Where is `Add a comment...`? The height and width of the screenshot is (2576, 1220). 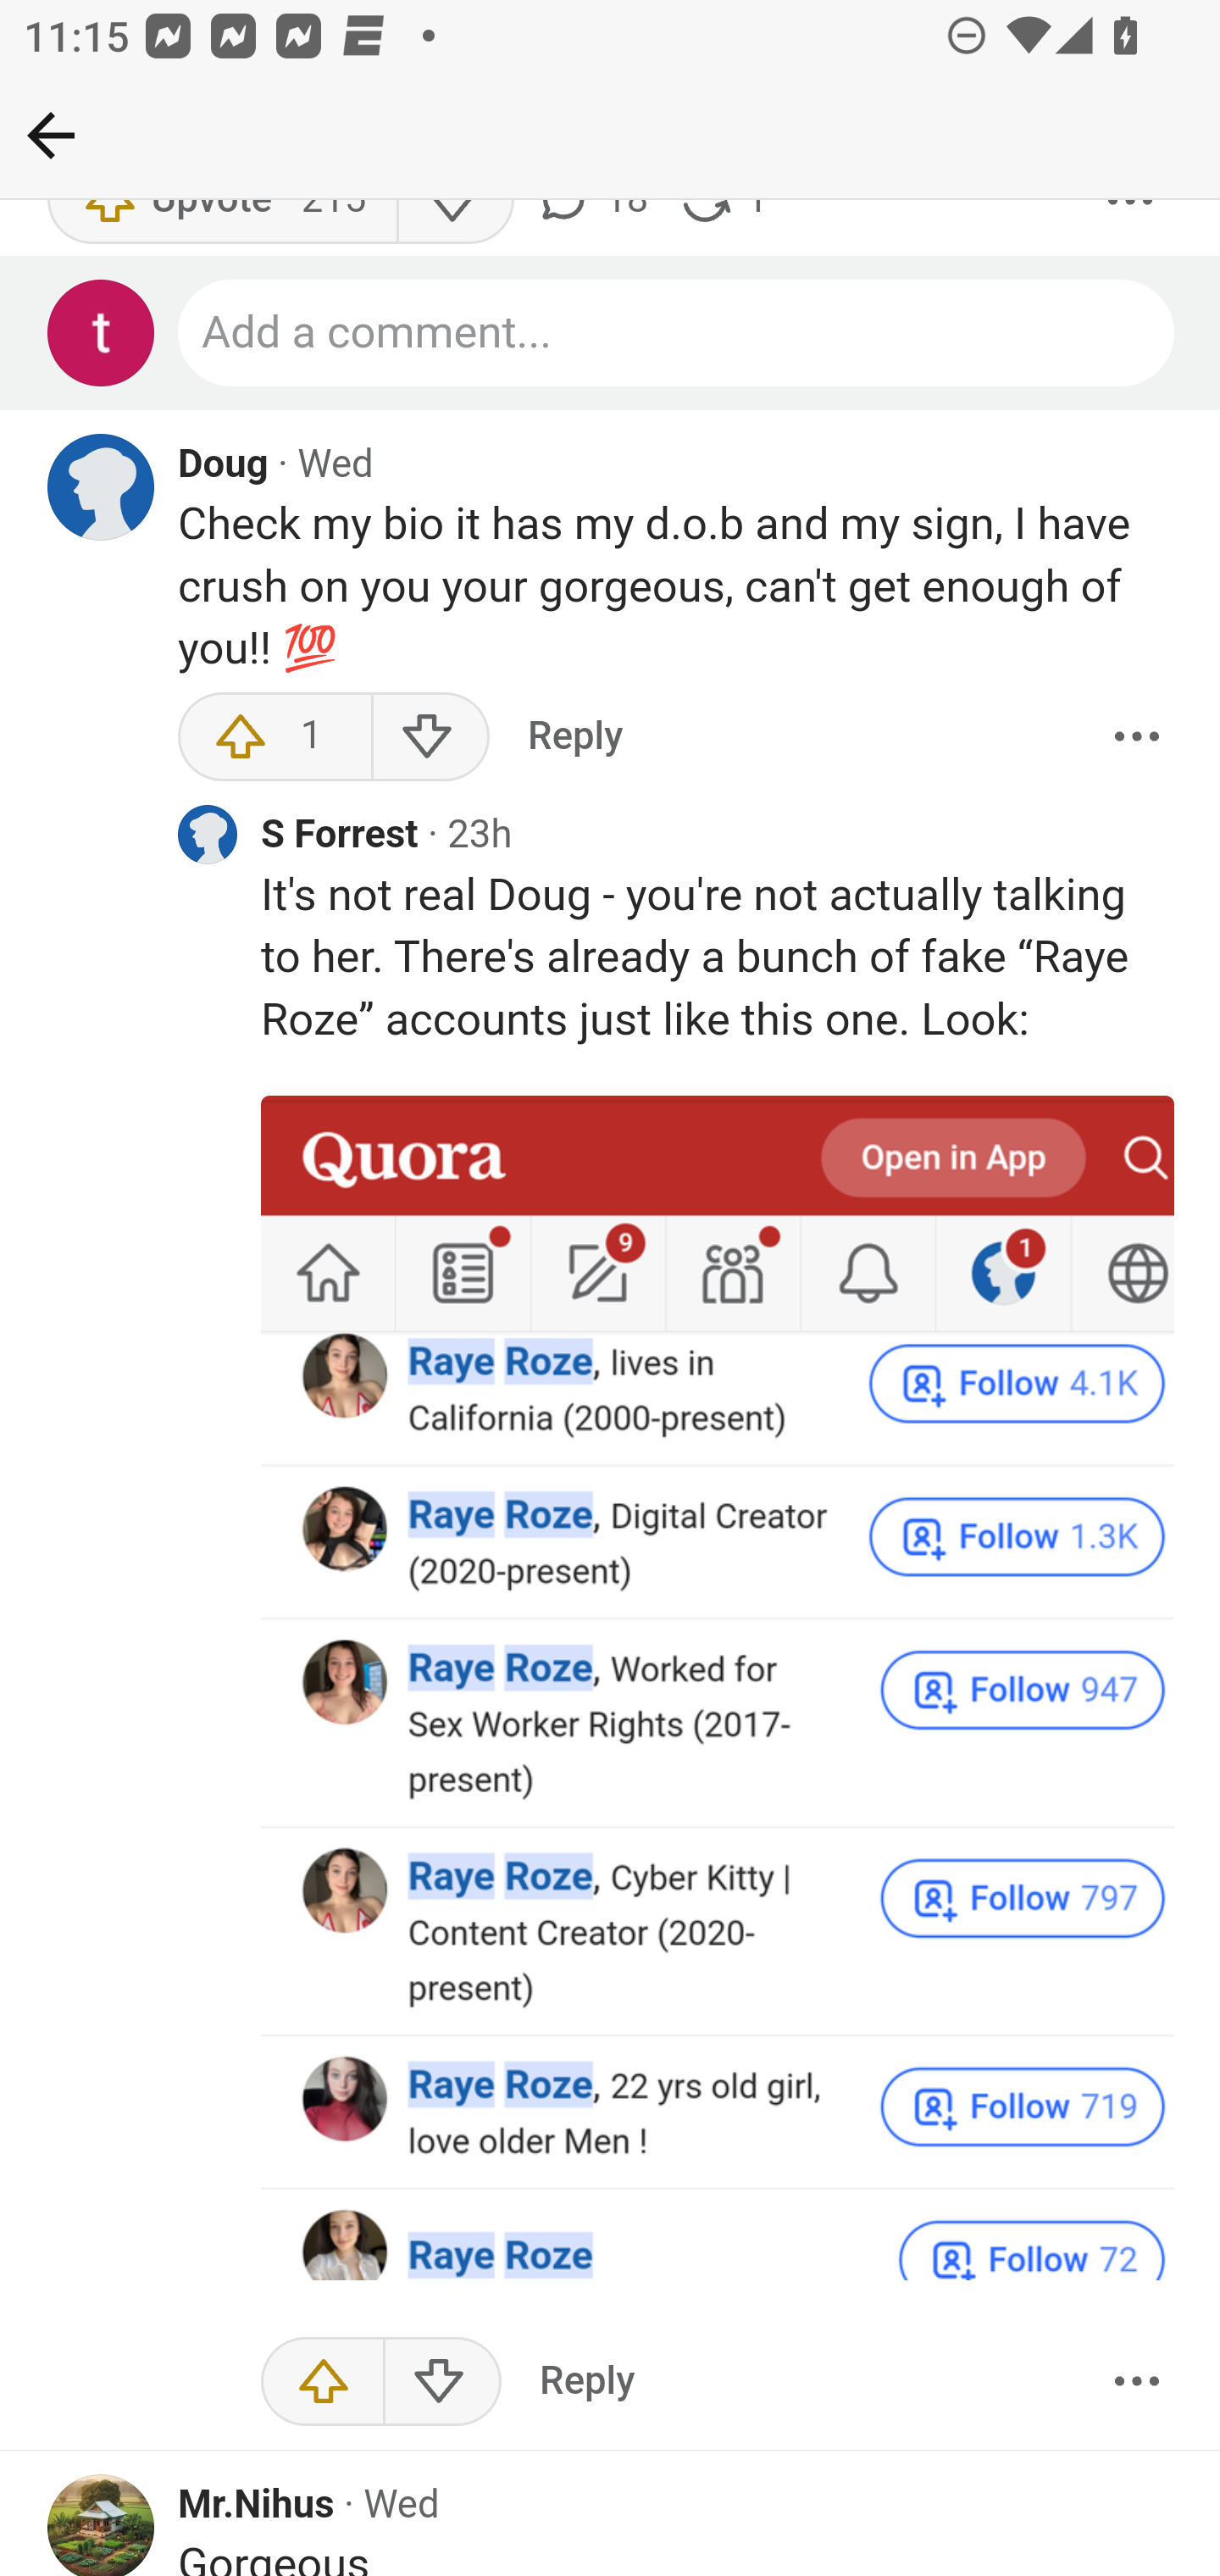
Add a comment... is located at coordinates (678, 336).